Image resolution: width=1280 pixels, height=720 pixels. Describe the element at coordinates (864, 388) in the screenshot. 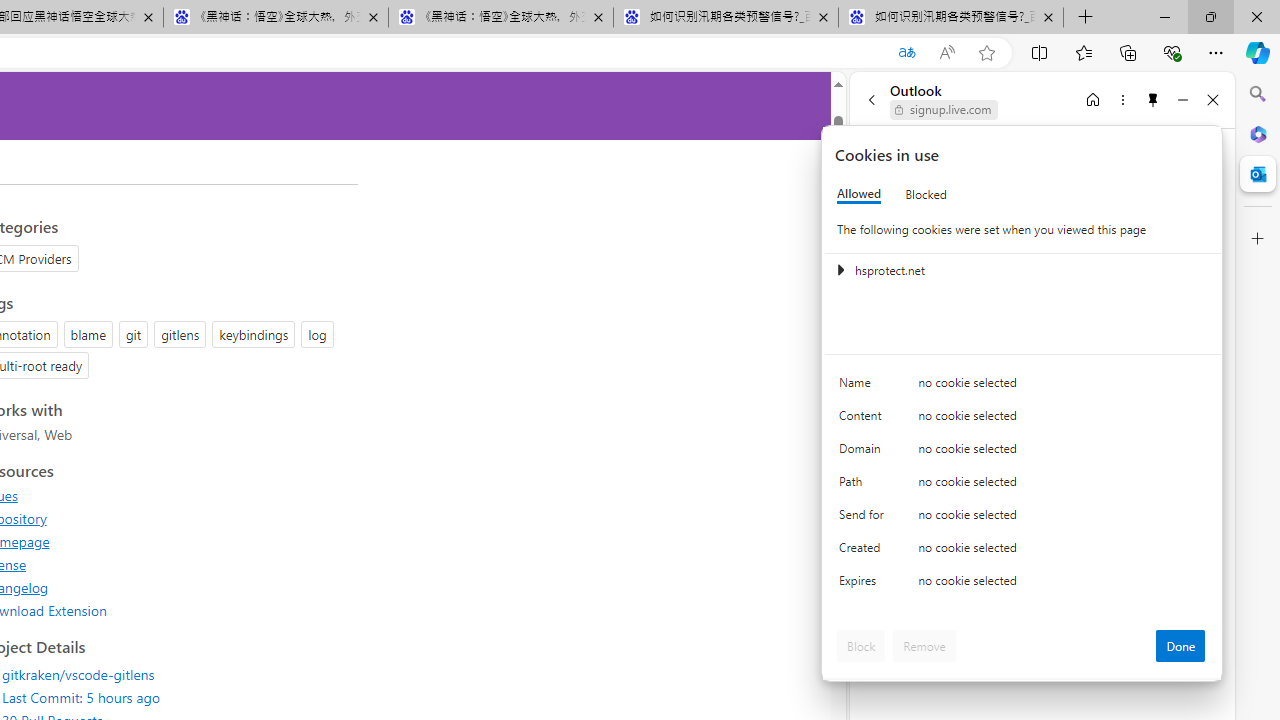

I see `Name` at that location.